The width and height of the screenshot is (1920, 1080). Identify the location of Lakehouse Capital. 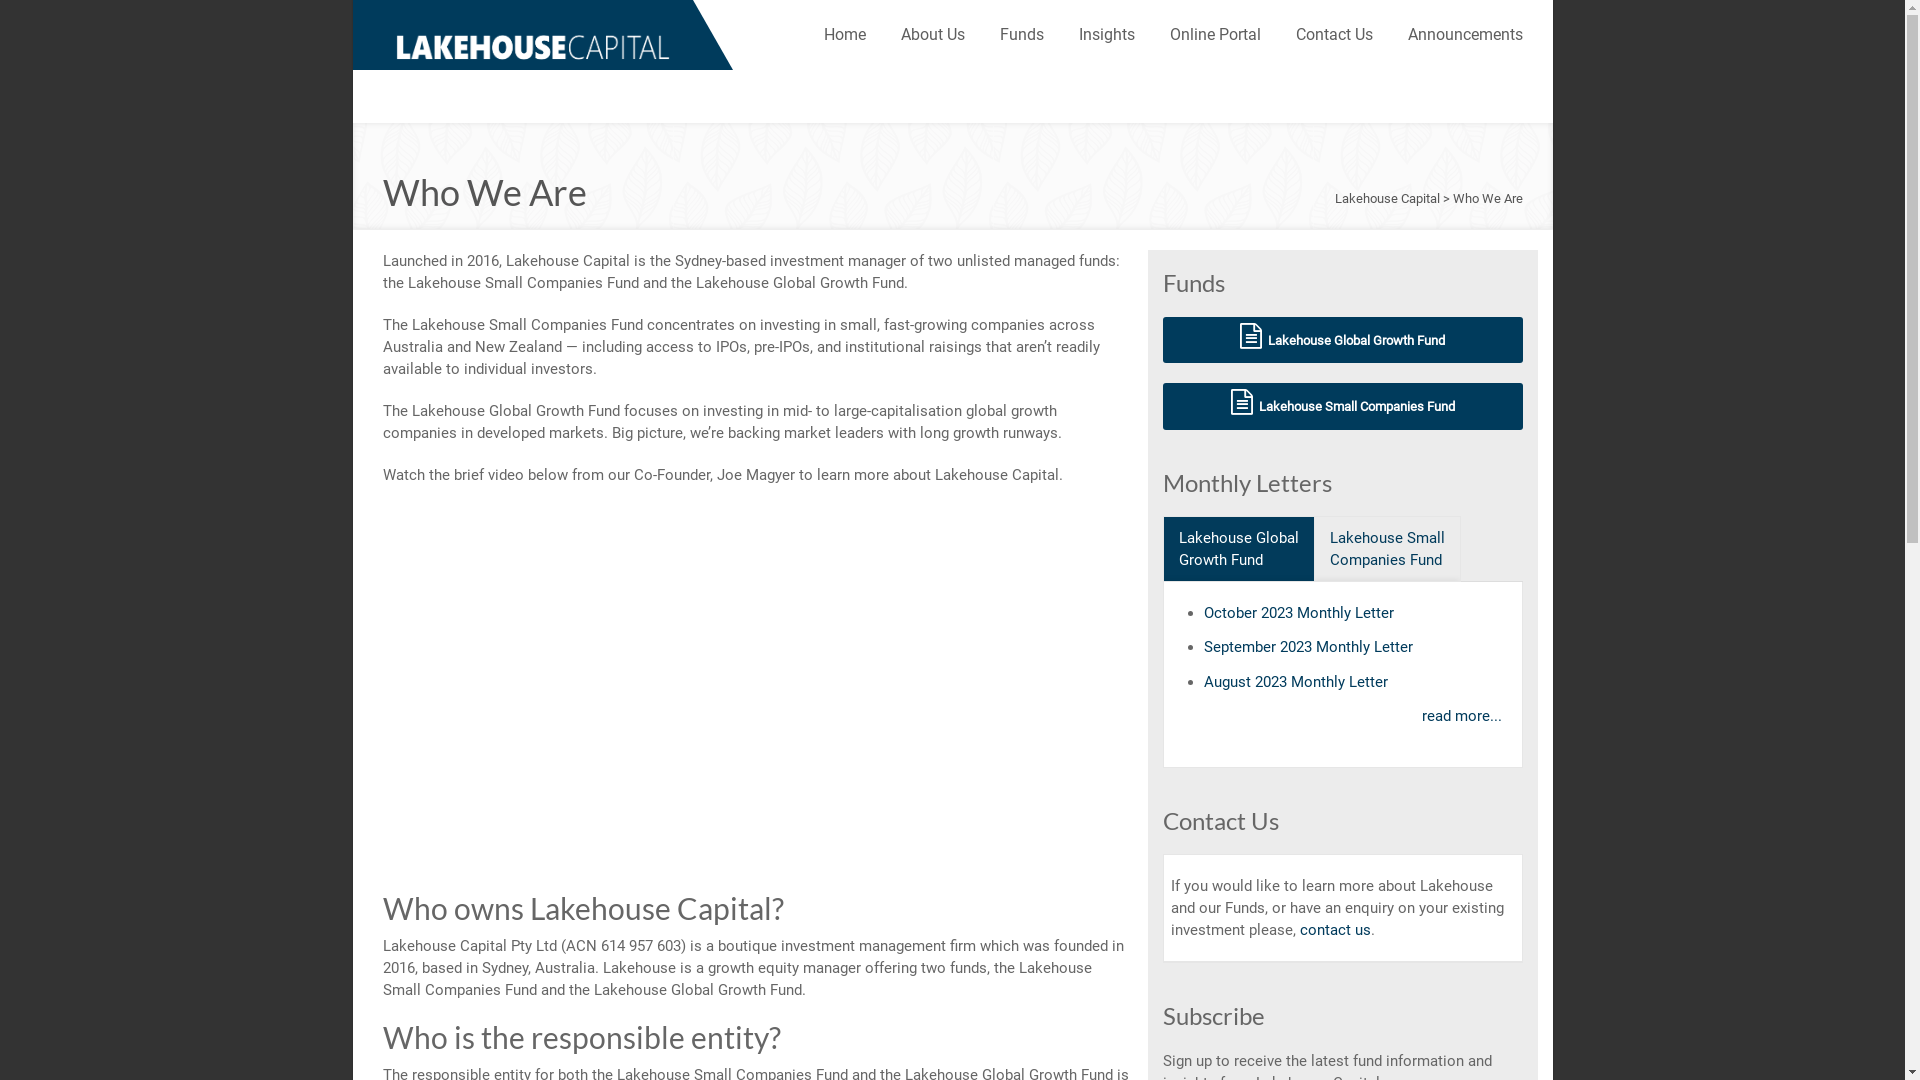
(532, 46).